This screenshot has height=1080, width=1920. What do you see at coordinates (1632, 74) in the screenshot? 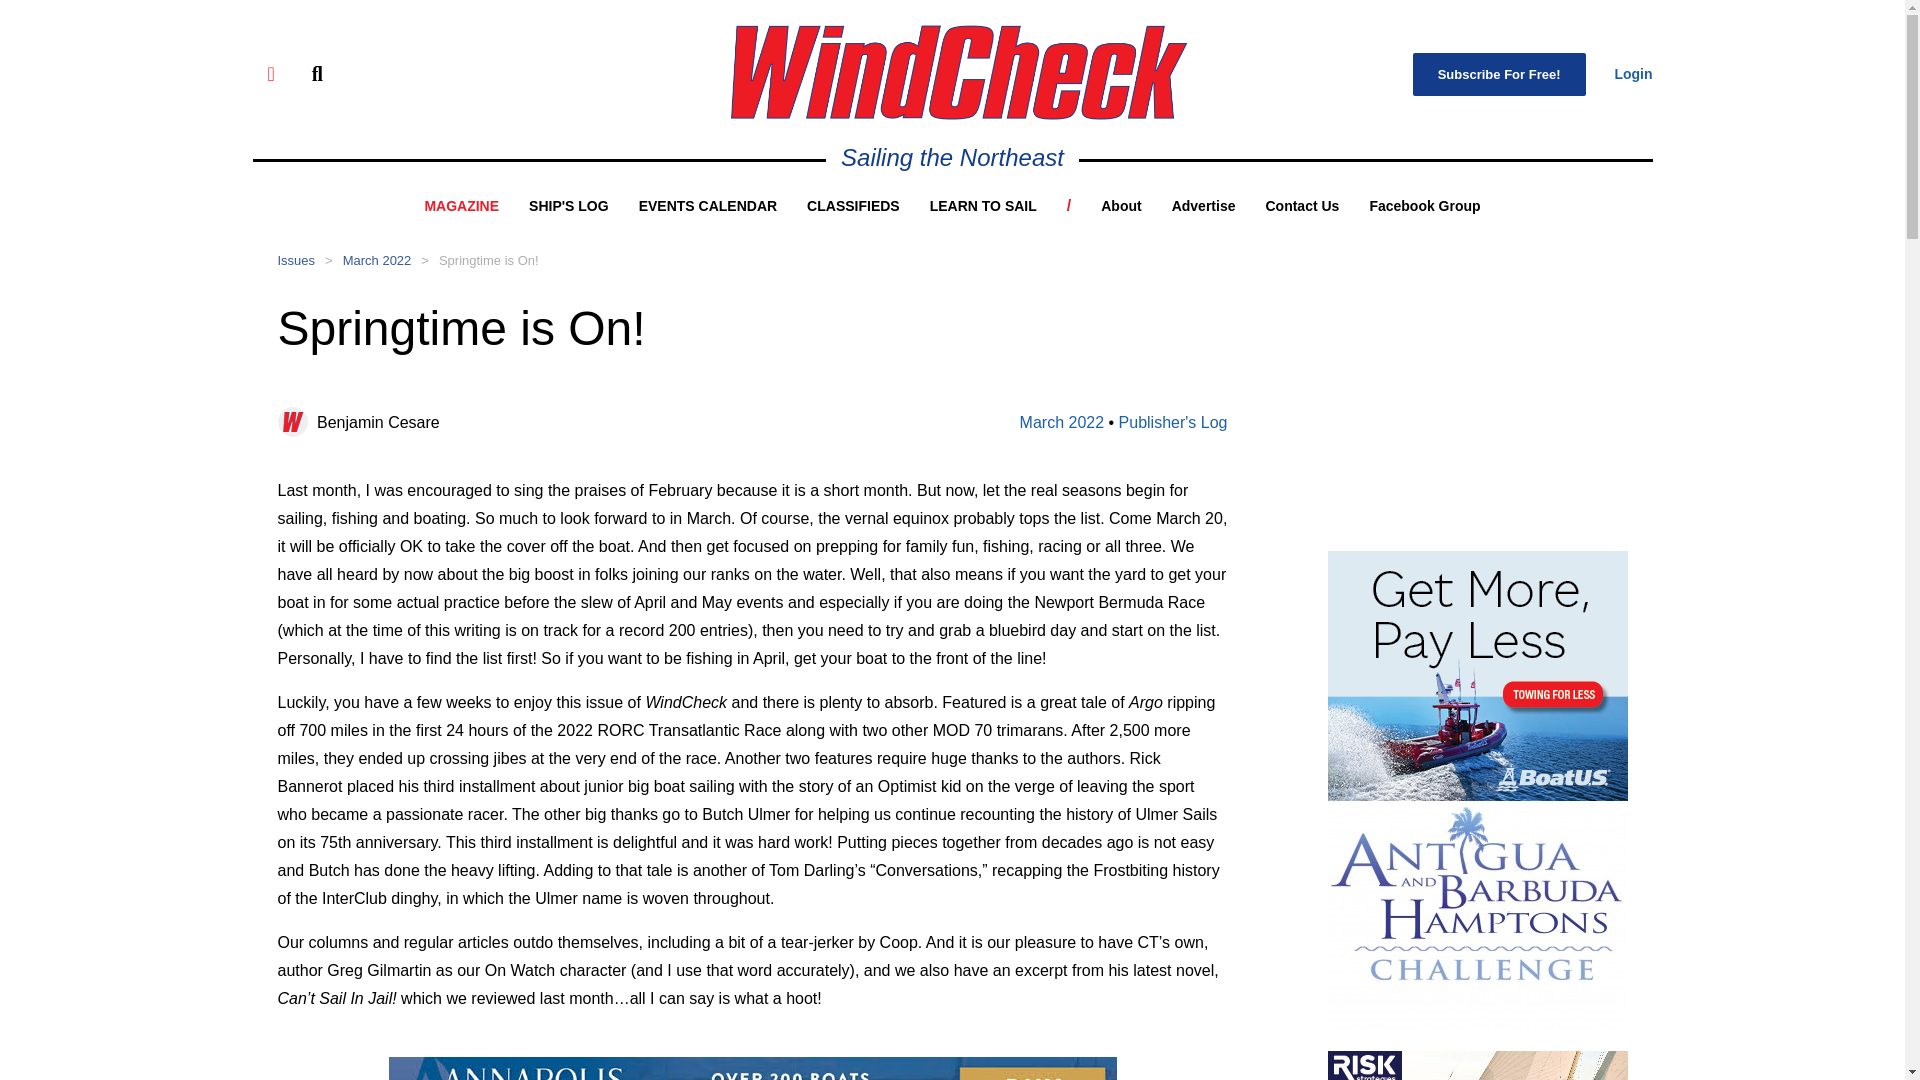
I see `Login` at bounding box center [1632, 74].